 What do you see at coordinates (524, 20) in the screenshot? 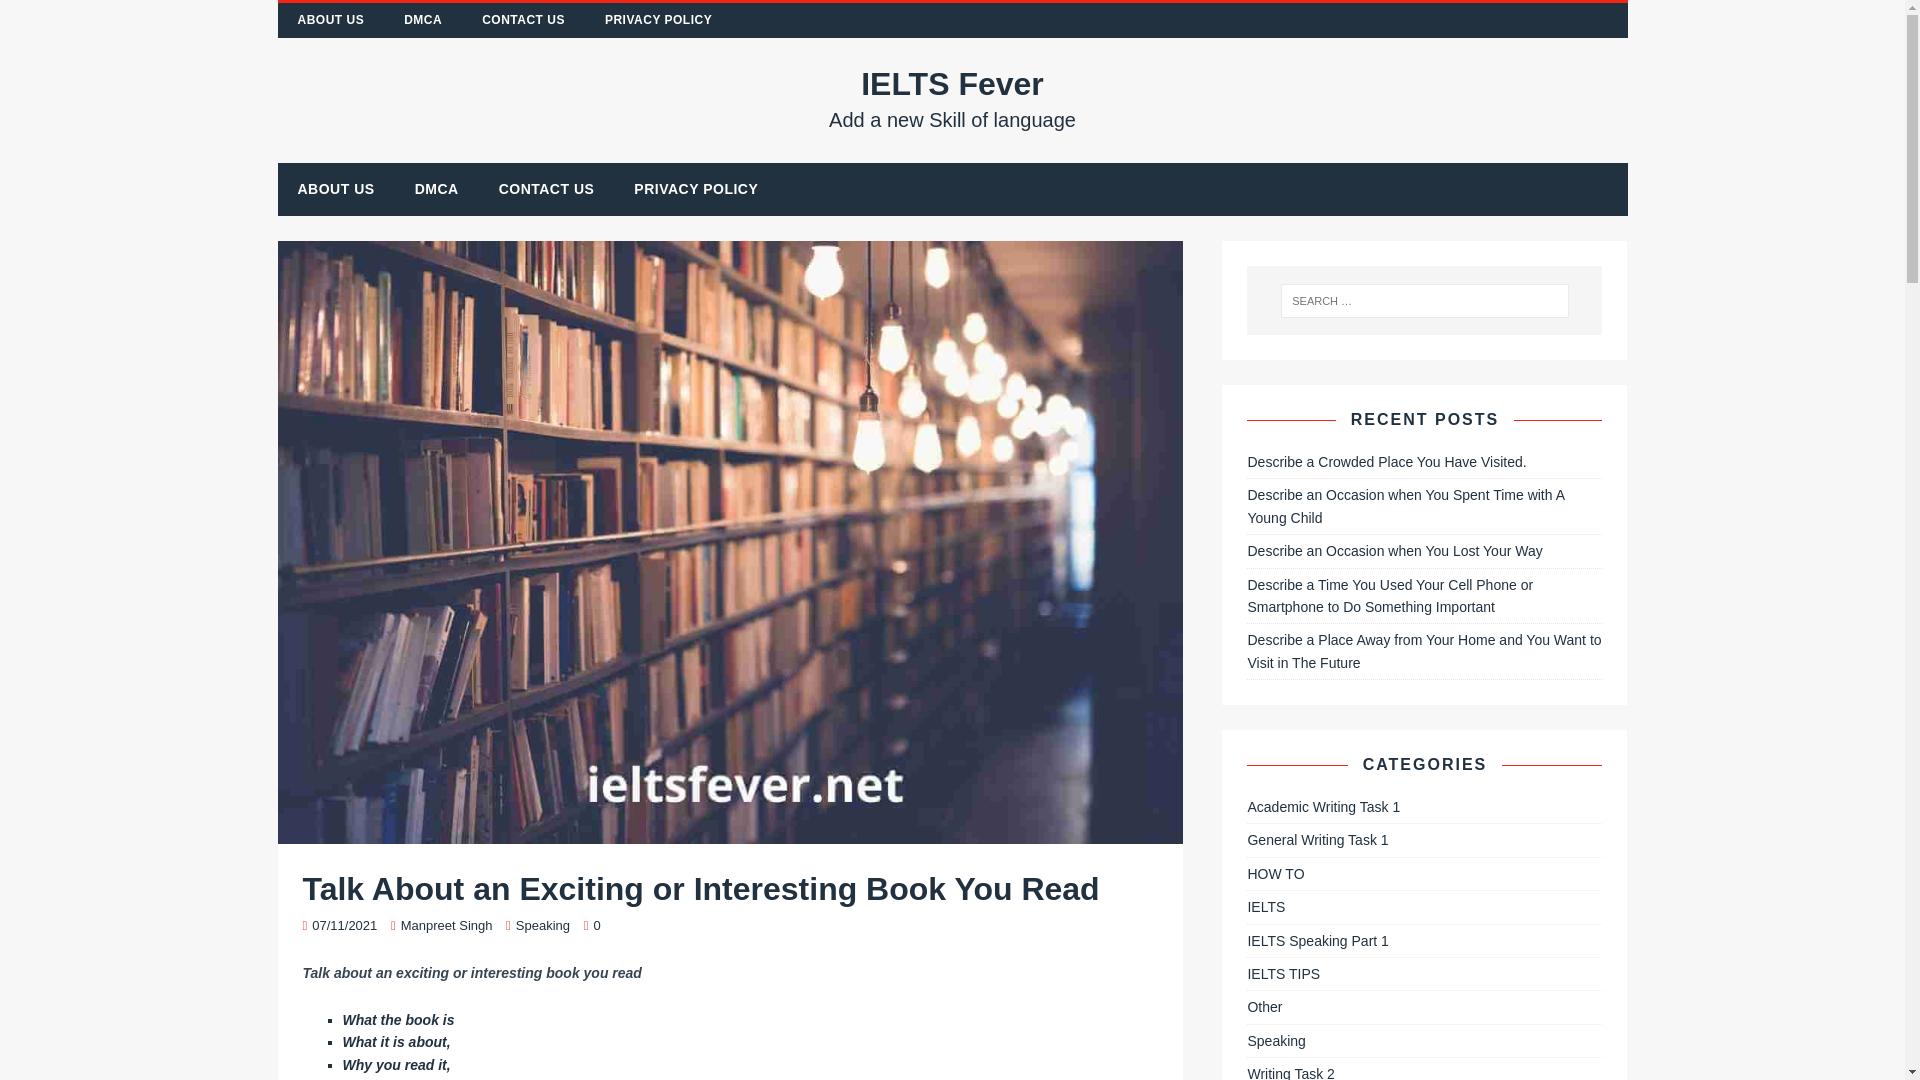
I see `Describe an Occasion when You Lost Your Way` at bounding box center [524, 20].